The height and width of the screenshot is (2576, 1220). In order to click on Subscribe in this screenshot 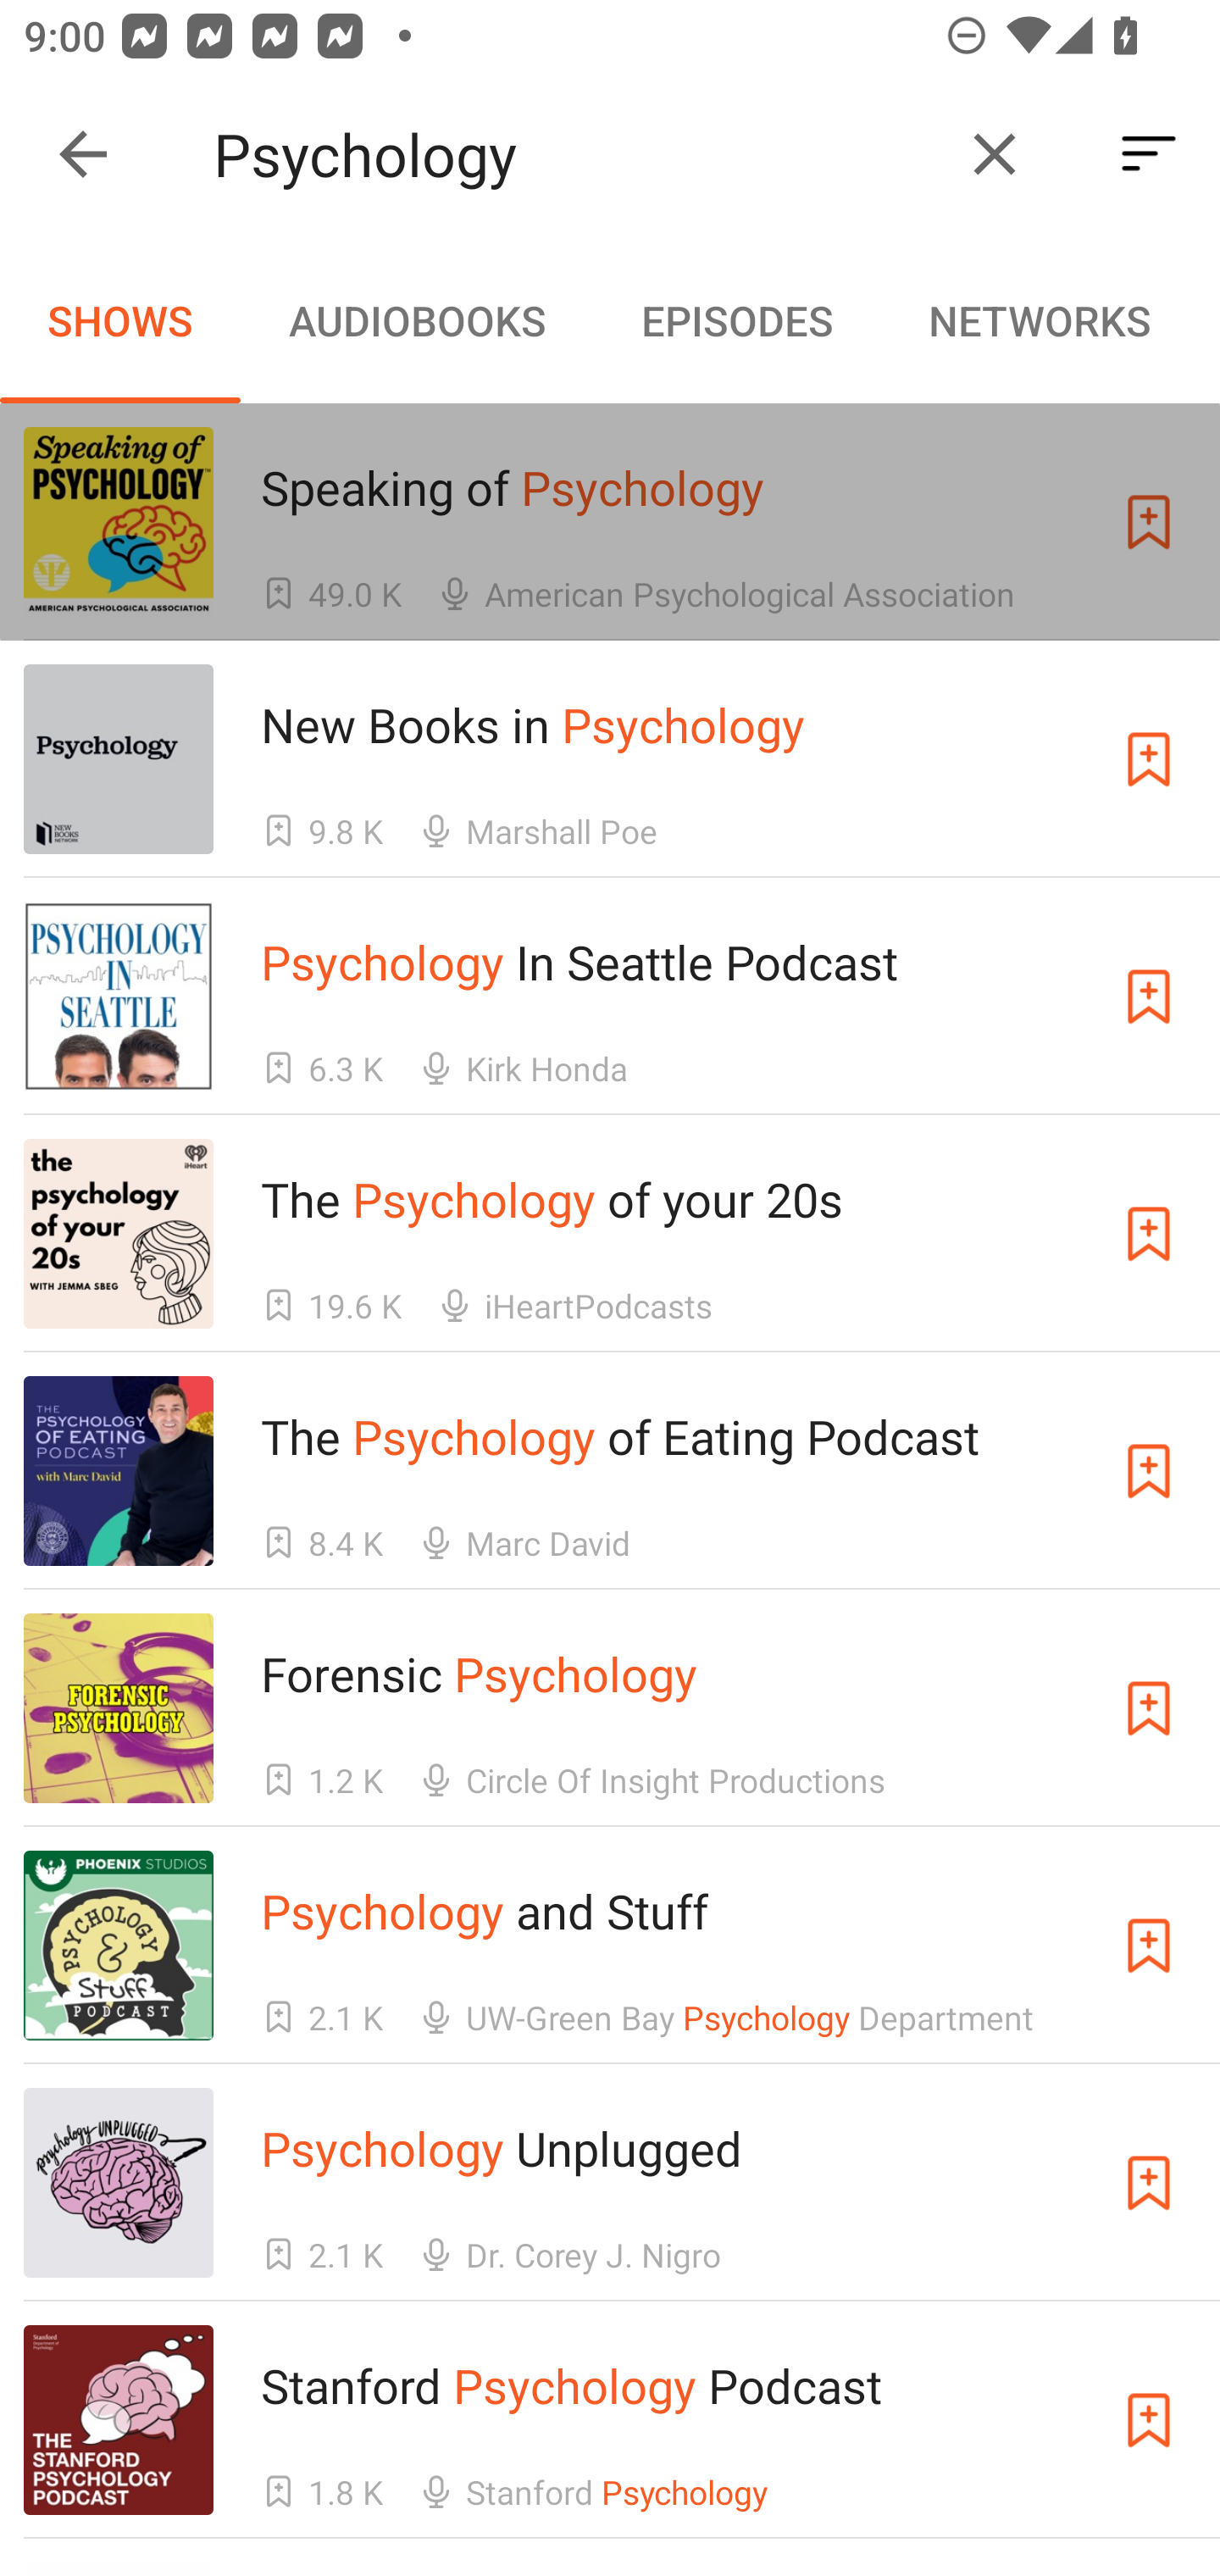, I will do `click(1149, 1708)`.